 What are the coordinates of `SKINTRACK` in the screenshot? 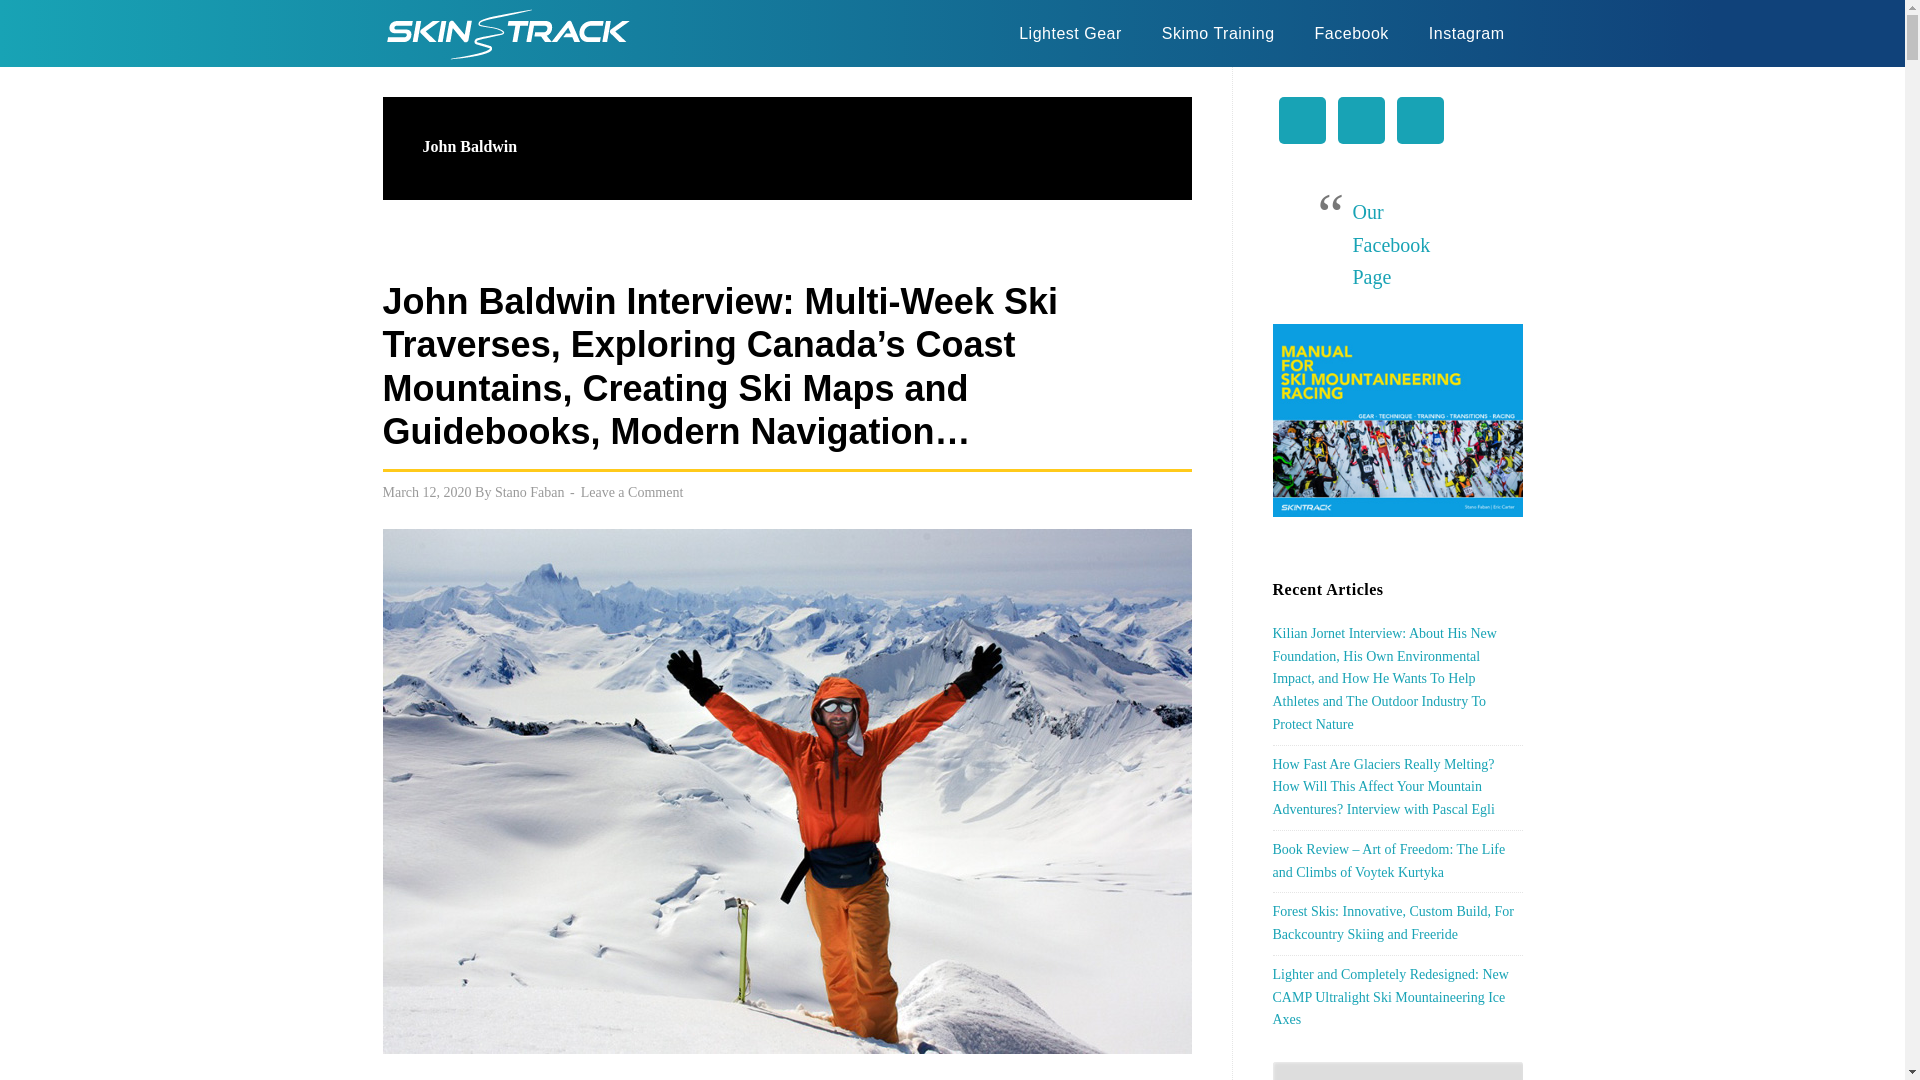 It's located at (506, 32).